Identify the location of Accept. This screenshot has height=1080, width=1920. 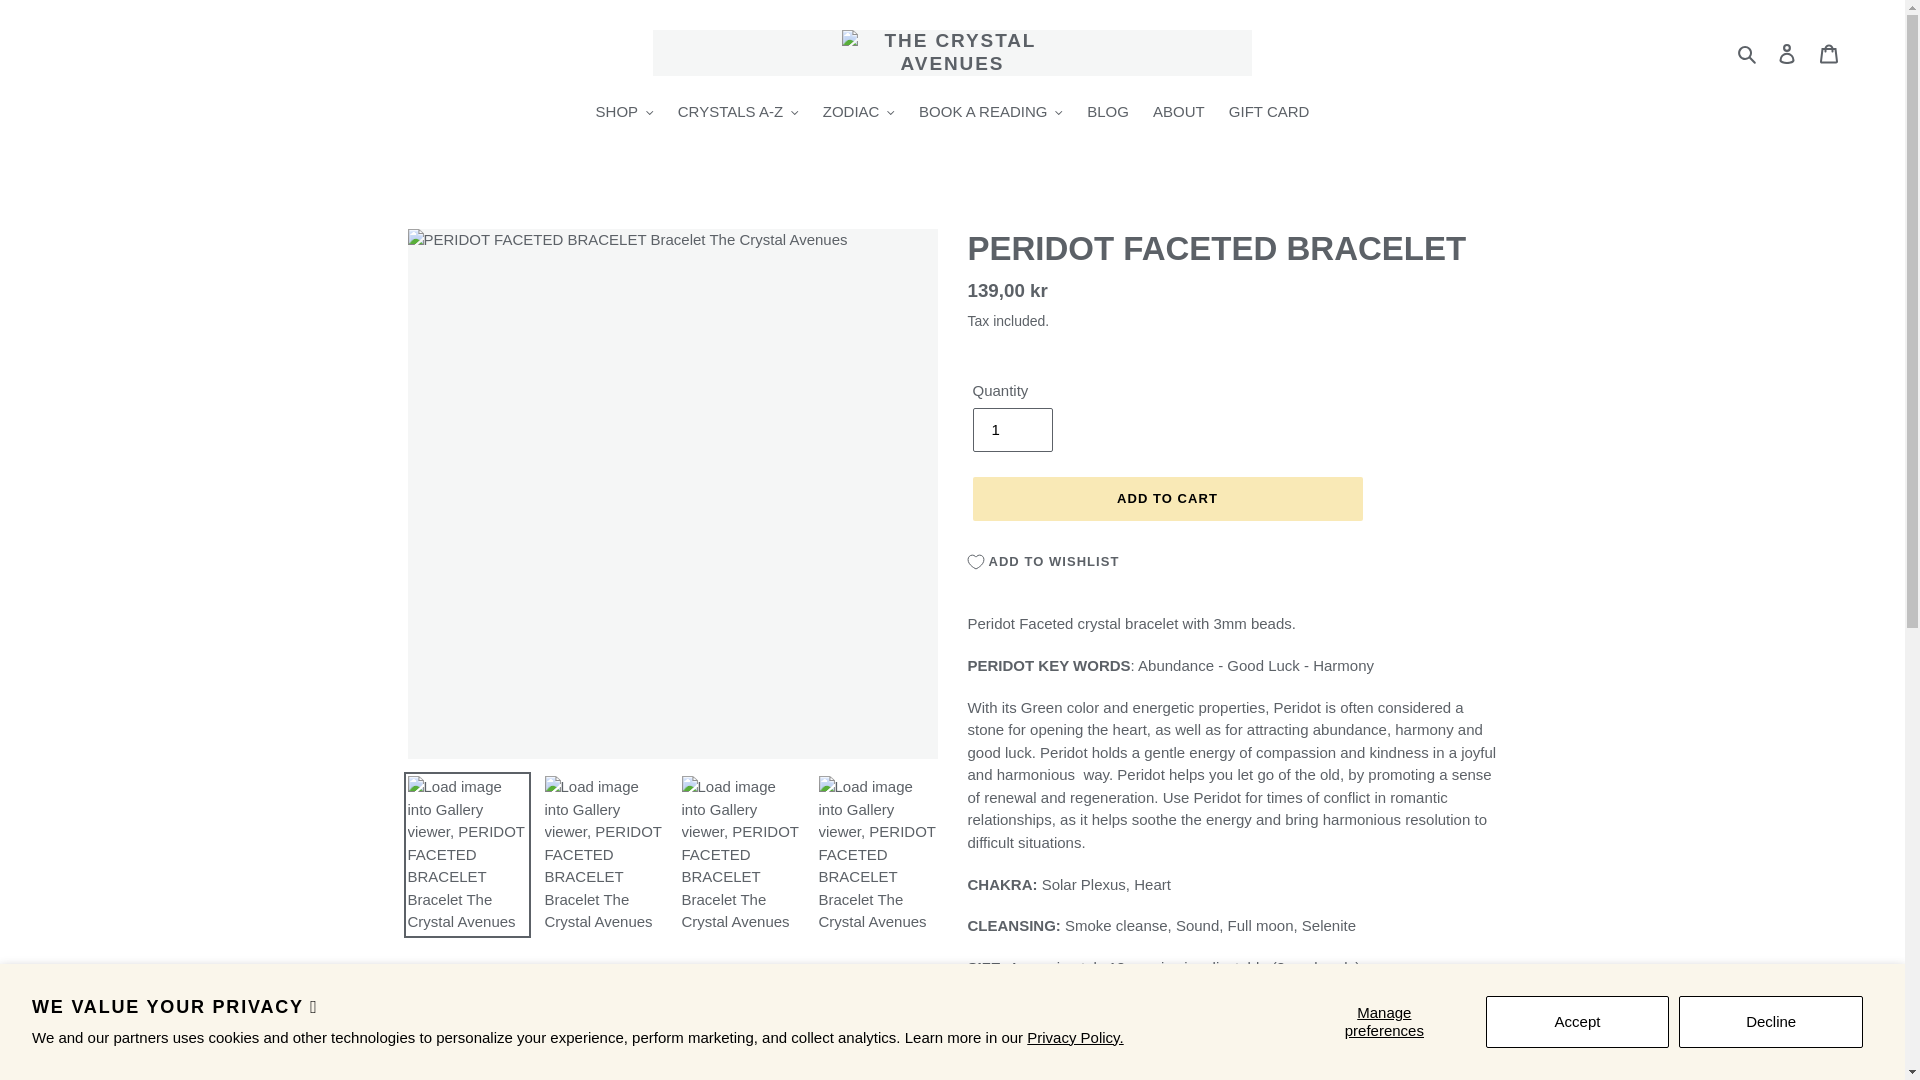
(1578, 1021).